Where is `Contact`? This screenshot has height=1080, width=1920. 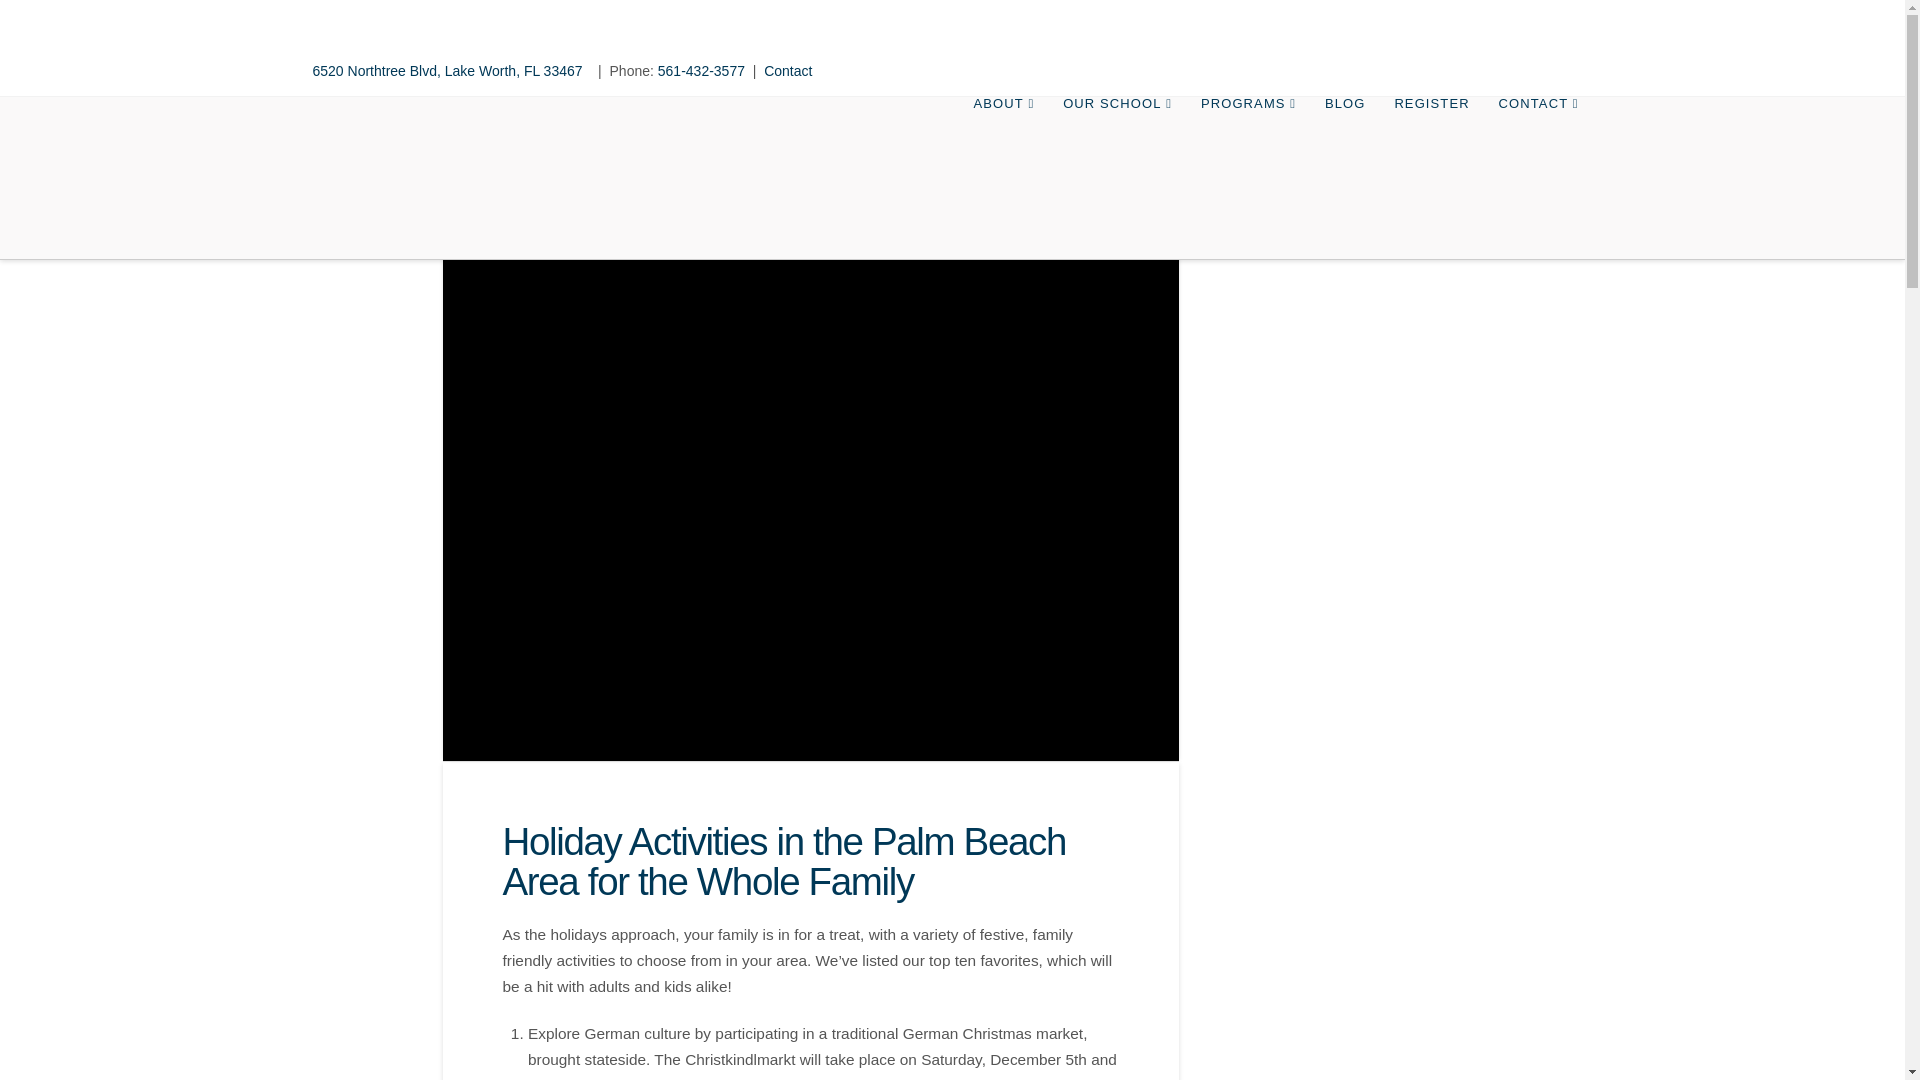 Contact is located at coordinates (788, 70).